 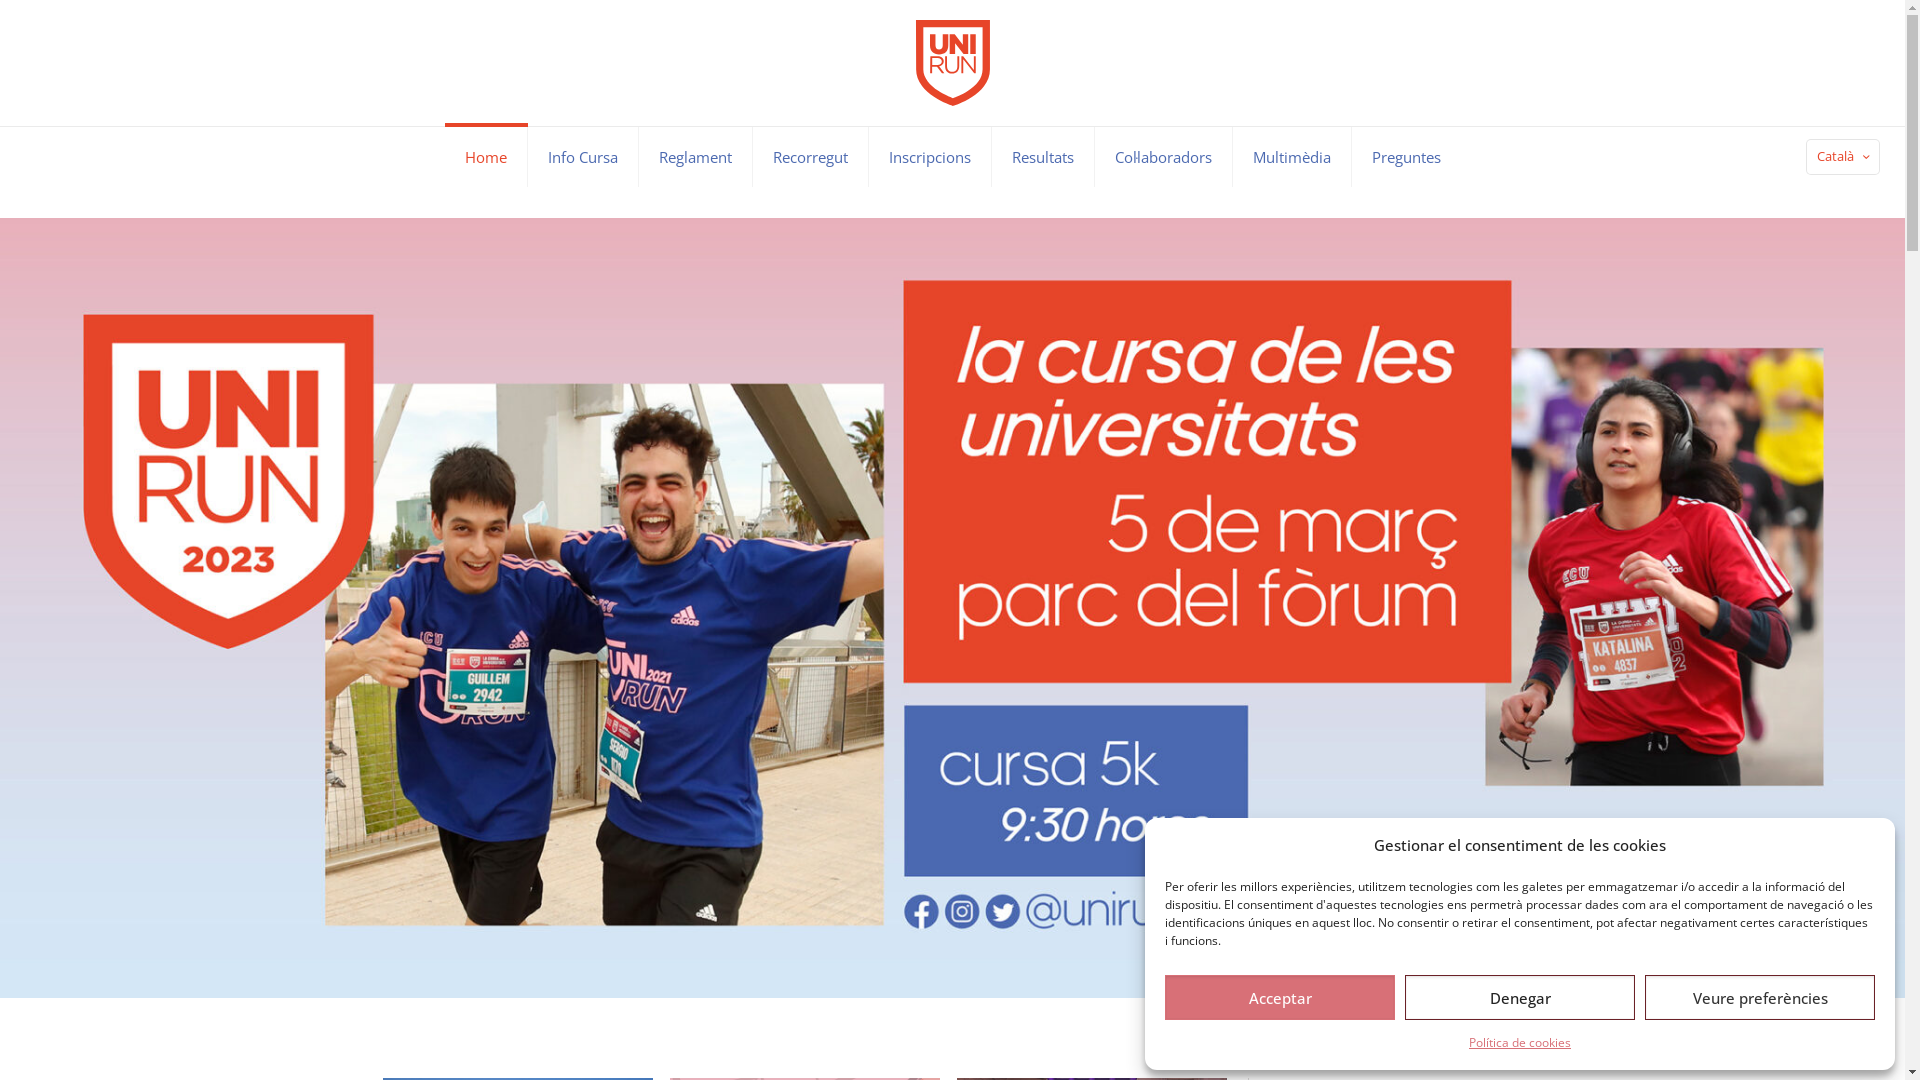 What do you see at coordinates (584, 156) in the screenshot?
I see `Info Cursa` at bounding box center [584, 156].